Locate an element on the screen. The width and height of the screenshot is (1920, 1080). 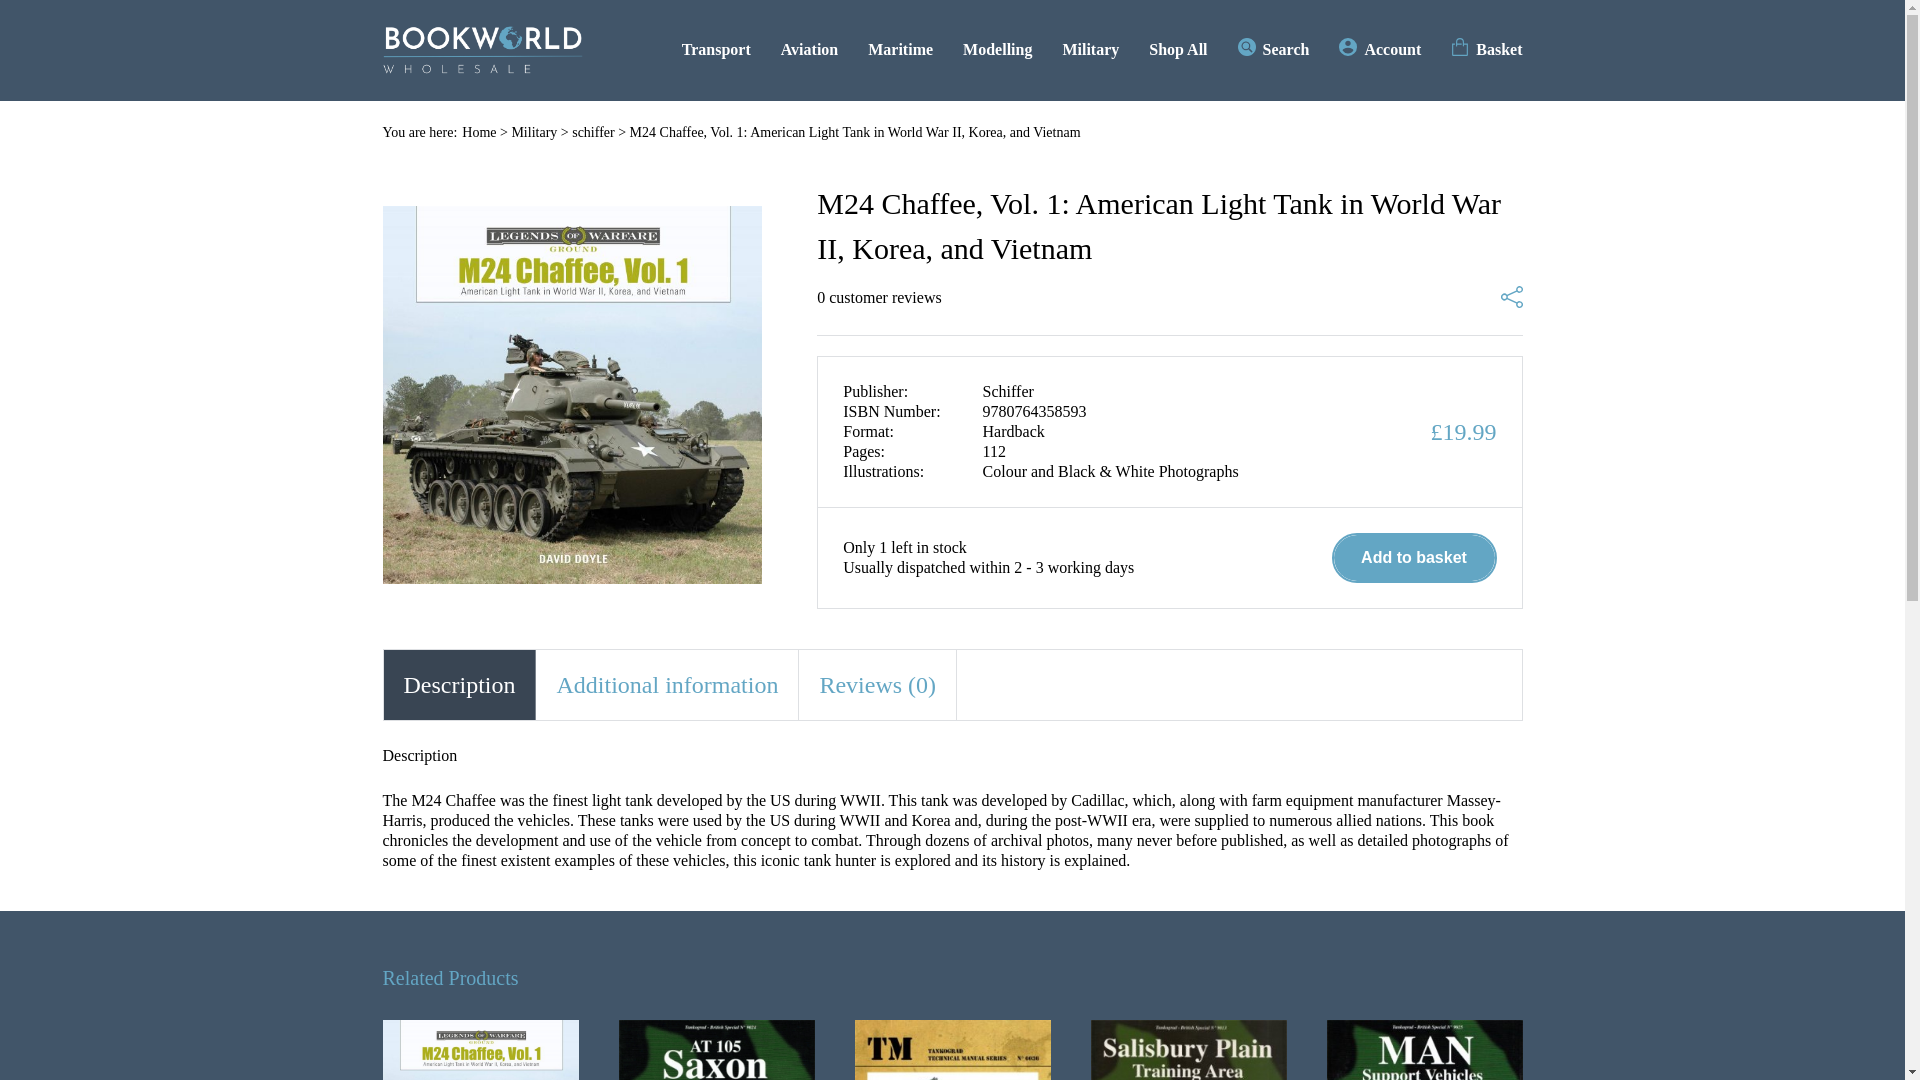
Military is located at coordinates (1090, 49).